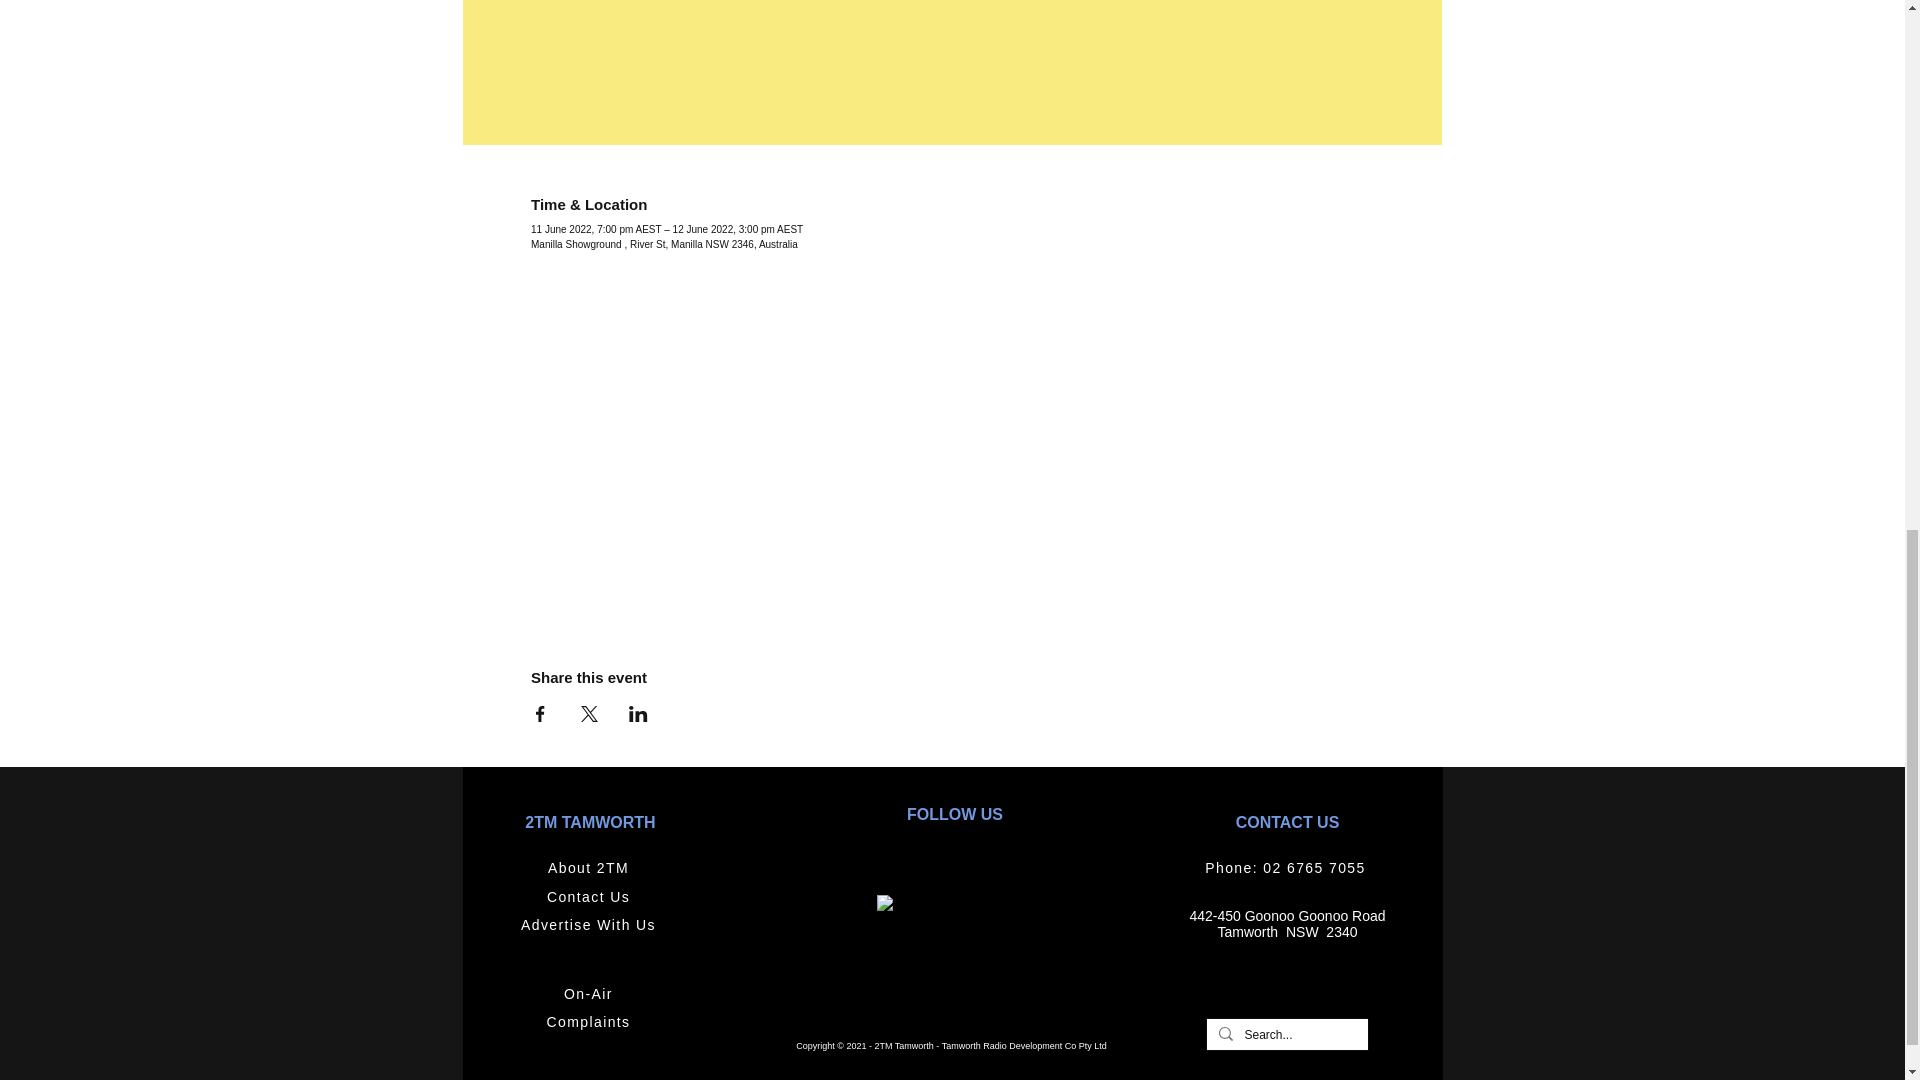 Image resolution: width=1920 pixels, height=1080 pixels. What do you see at coordinates (590, 924) in the screenshot?
I see `Advertise With Us` at bounding box center [590, 924].